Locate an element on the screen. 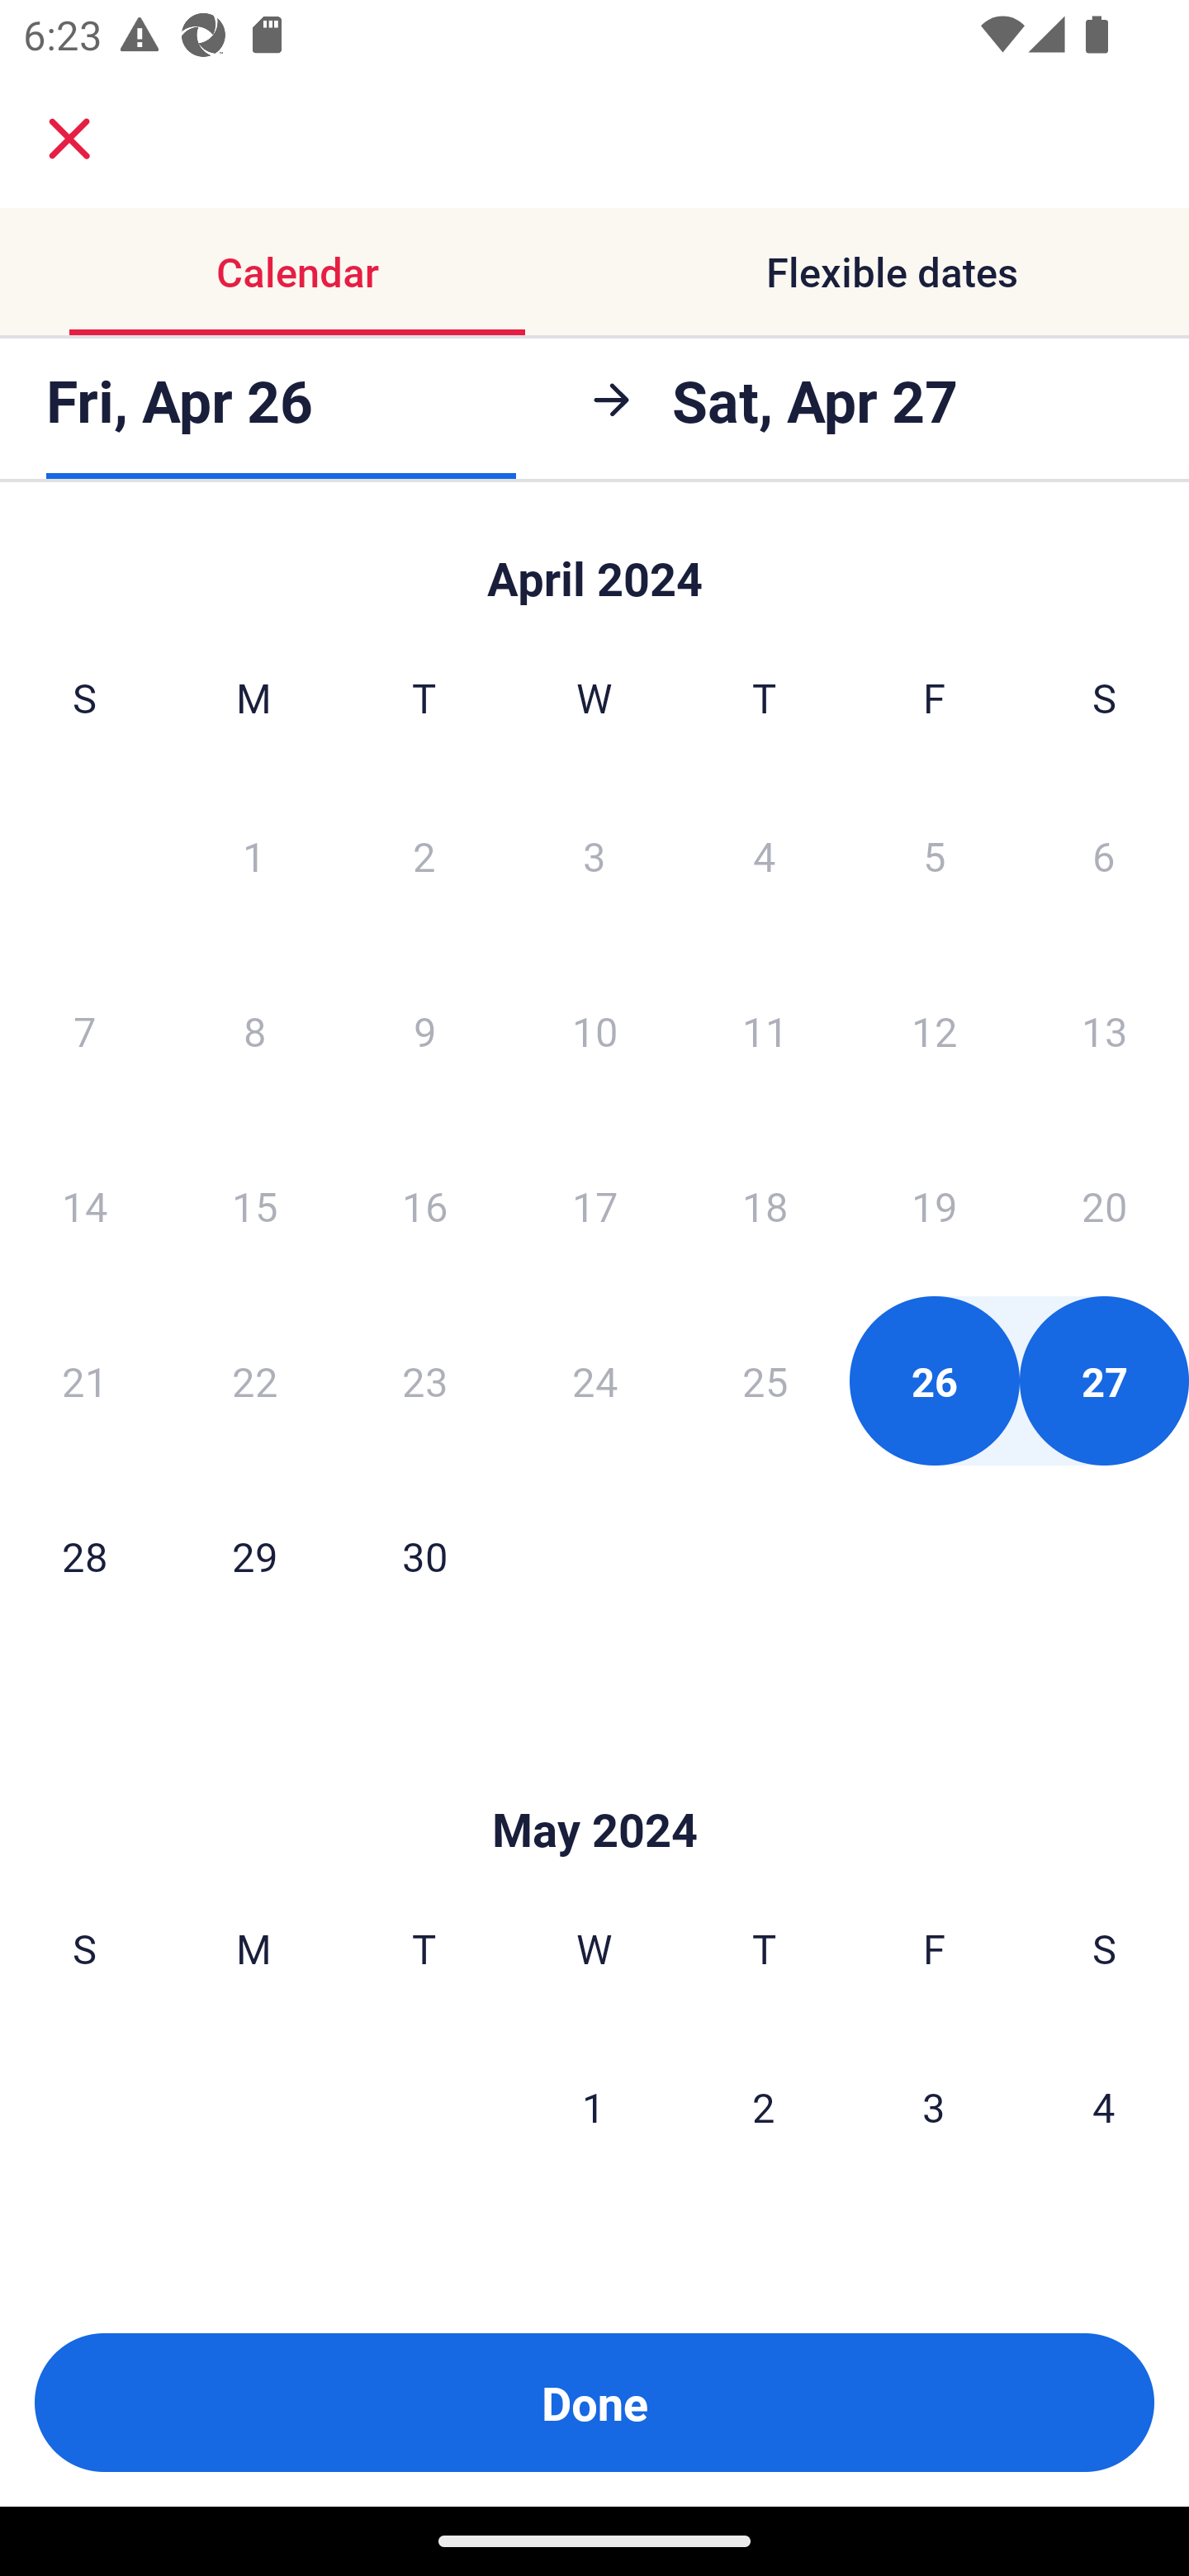  3 Friday, May 3, 2024 is located at coordinates (934, 2107).